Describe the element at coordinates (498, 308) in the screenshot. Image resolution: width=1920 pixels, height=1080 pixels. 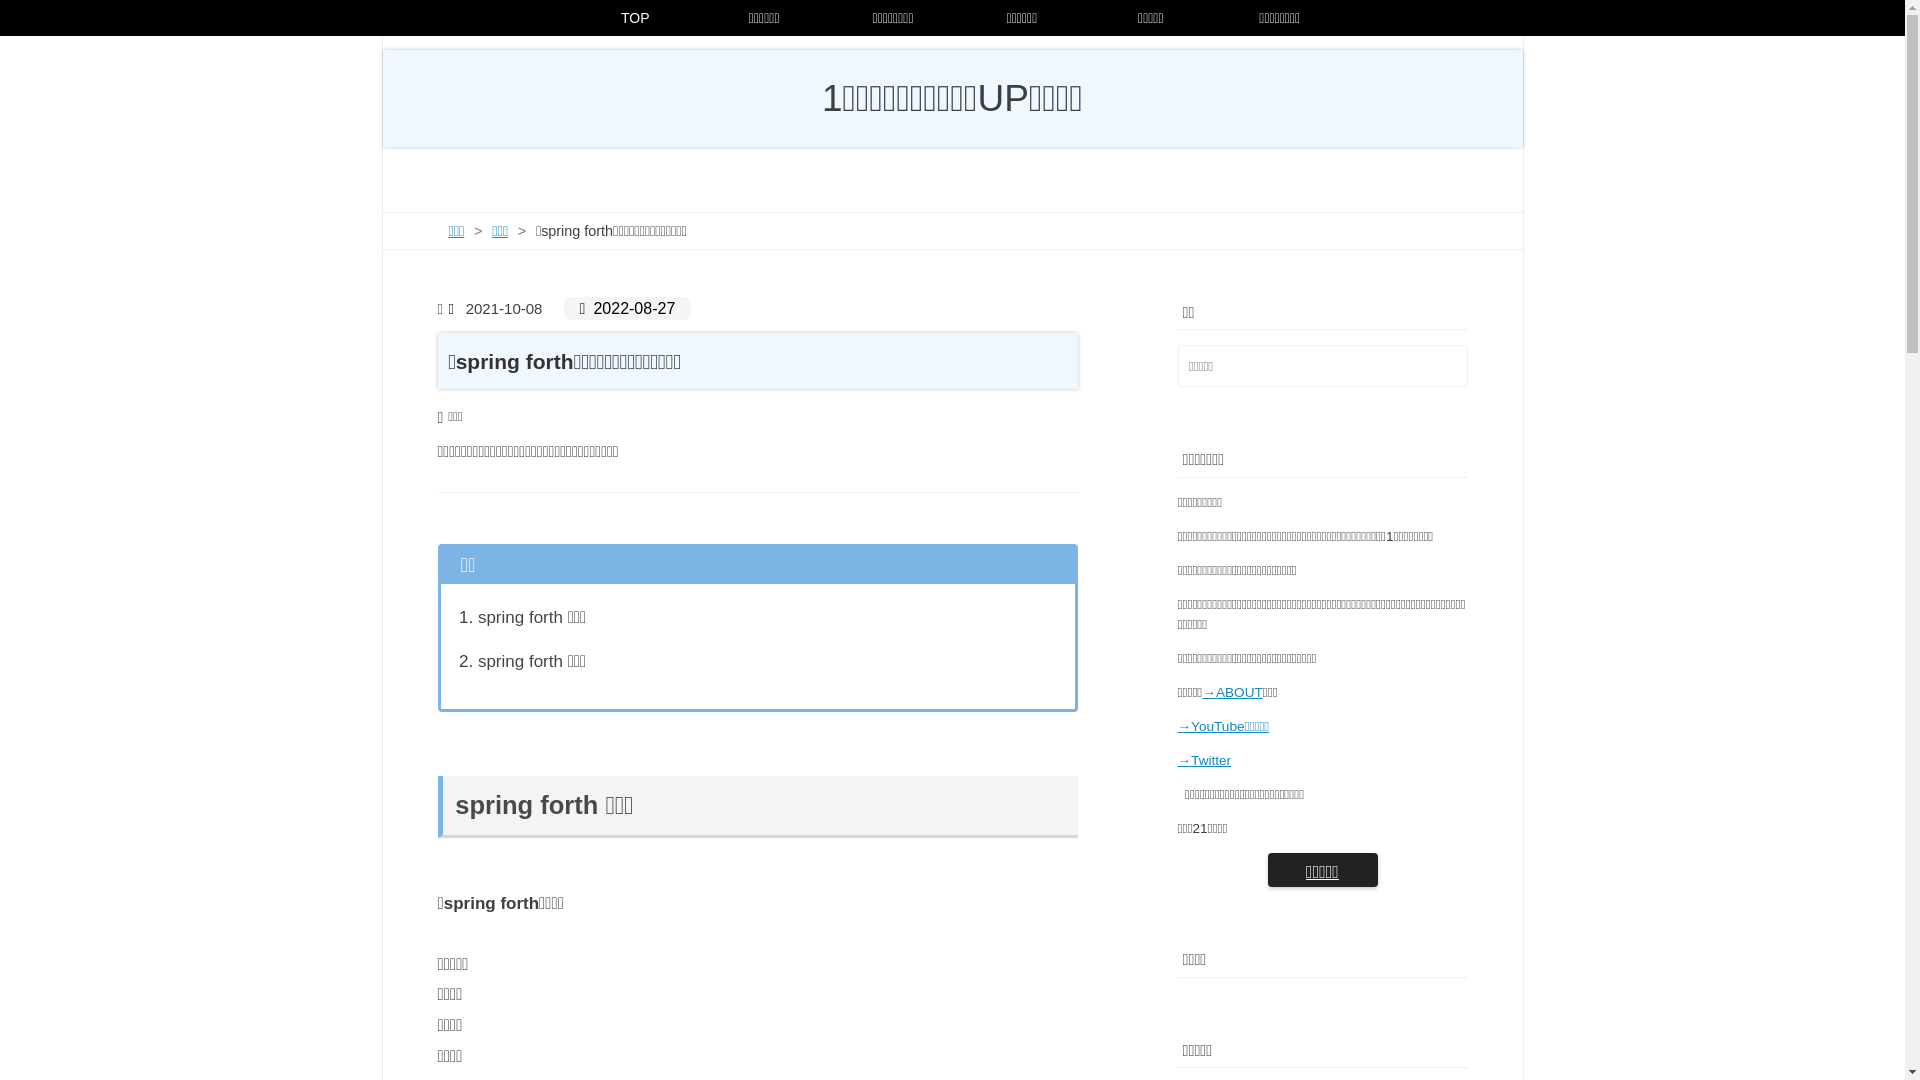
I see `2021-10-08` at that location.